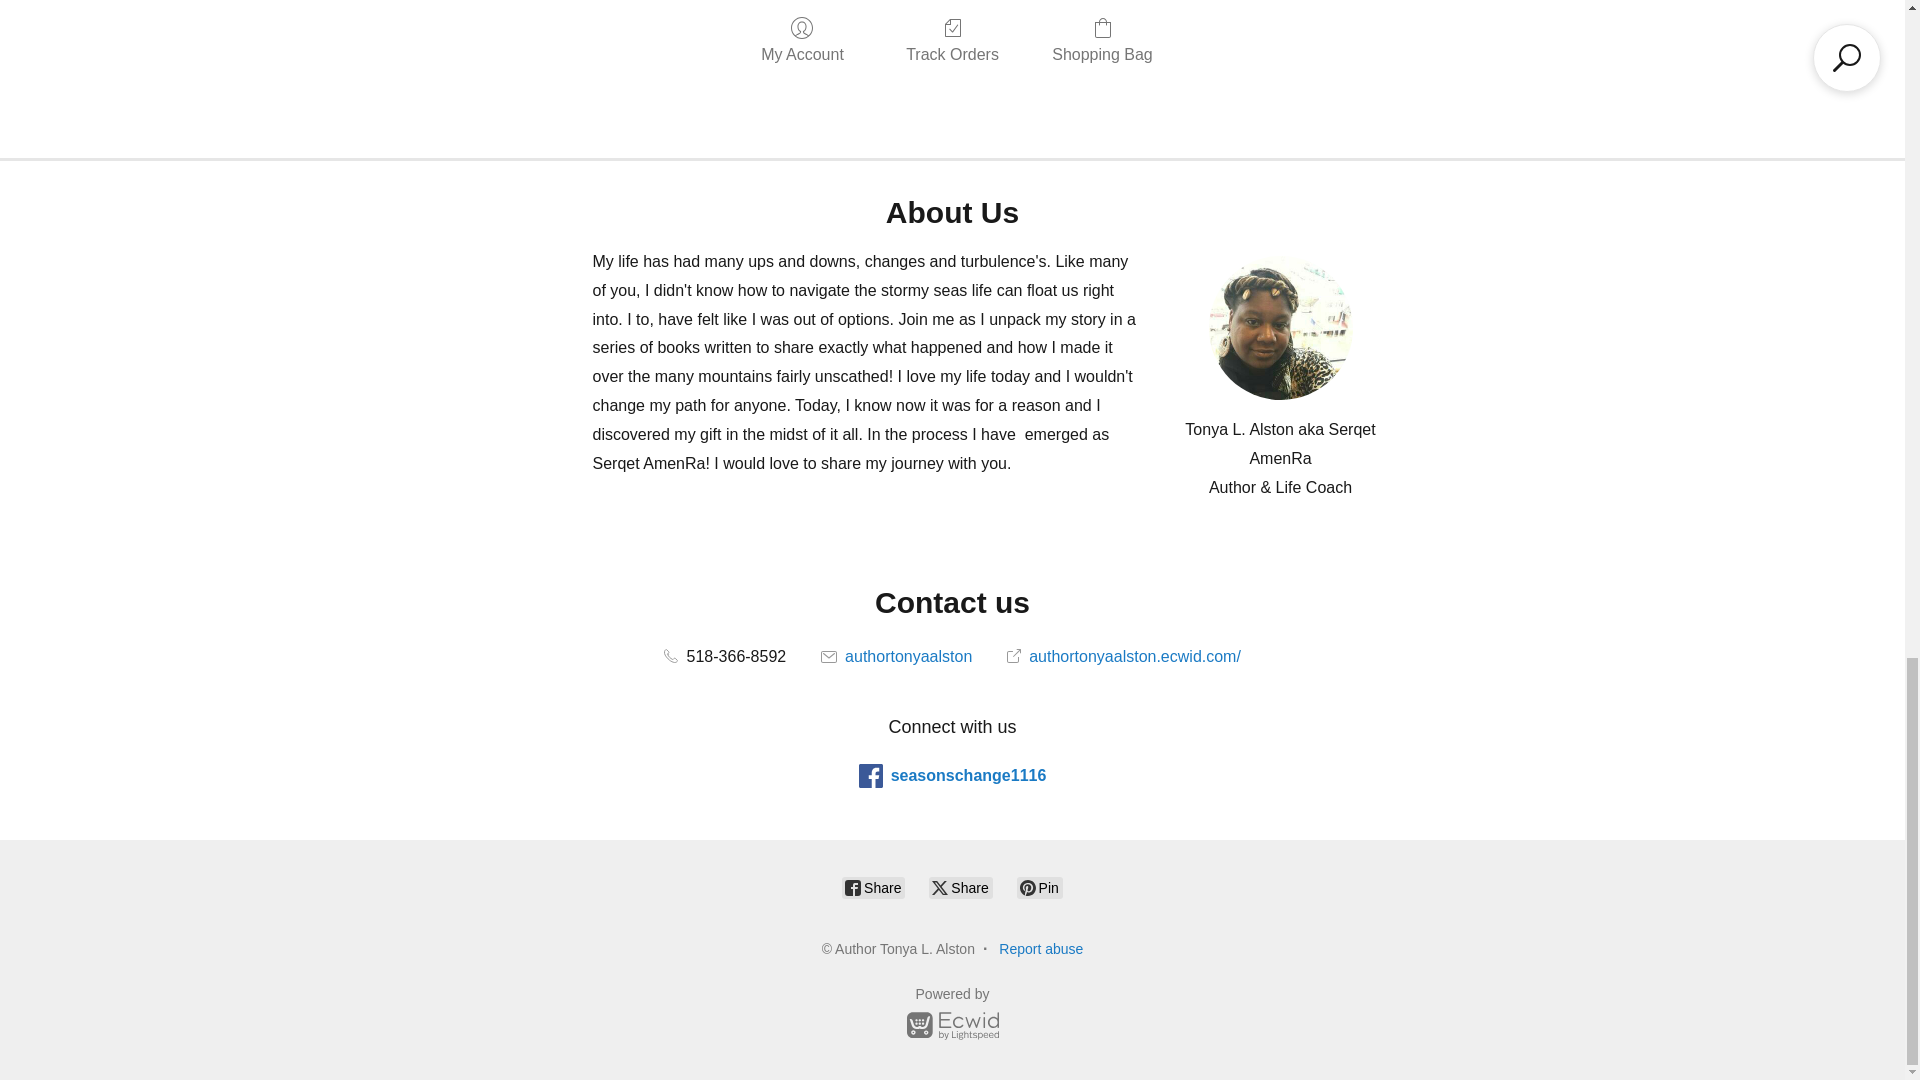 This screenshot has width=1920, height=1080. Describe the element at coordinates (802, 40) in the screenshot. I see `My Account` at that location.